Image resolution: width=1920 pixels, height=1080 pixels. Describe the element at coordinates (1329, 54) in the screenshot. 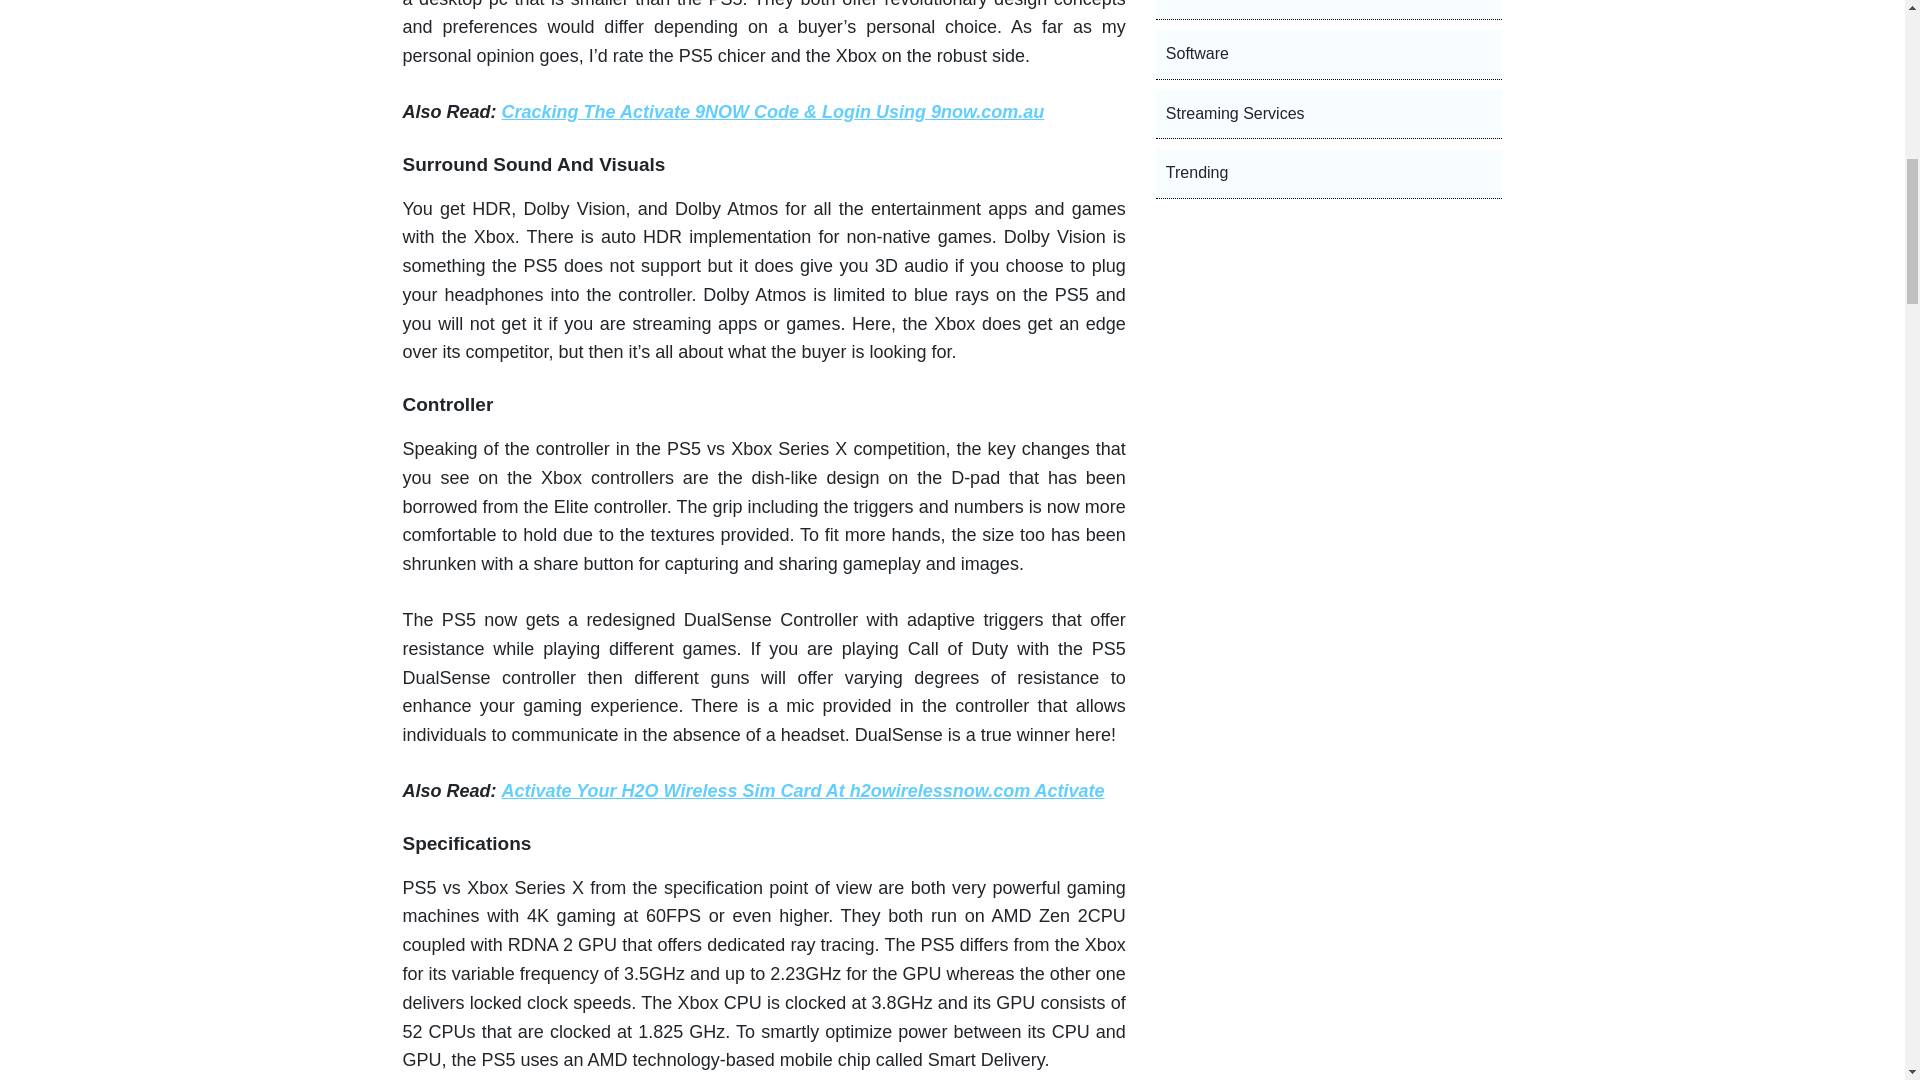

I see `Software` at that location.